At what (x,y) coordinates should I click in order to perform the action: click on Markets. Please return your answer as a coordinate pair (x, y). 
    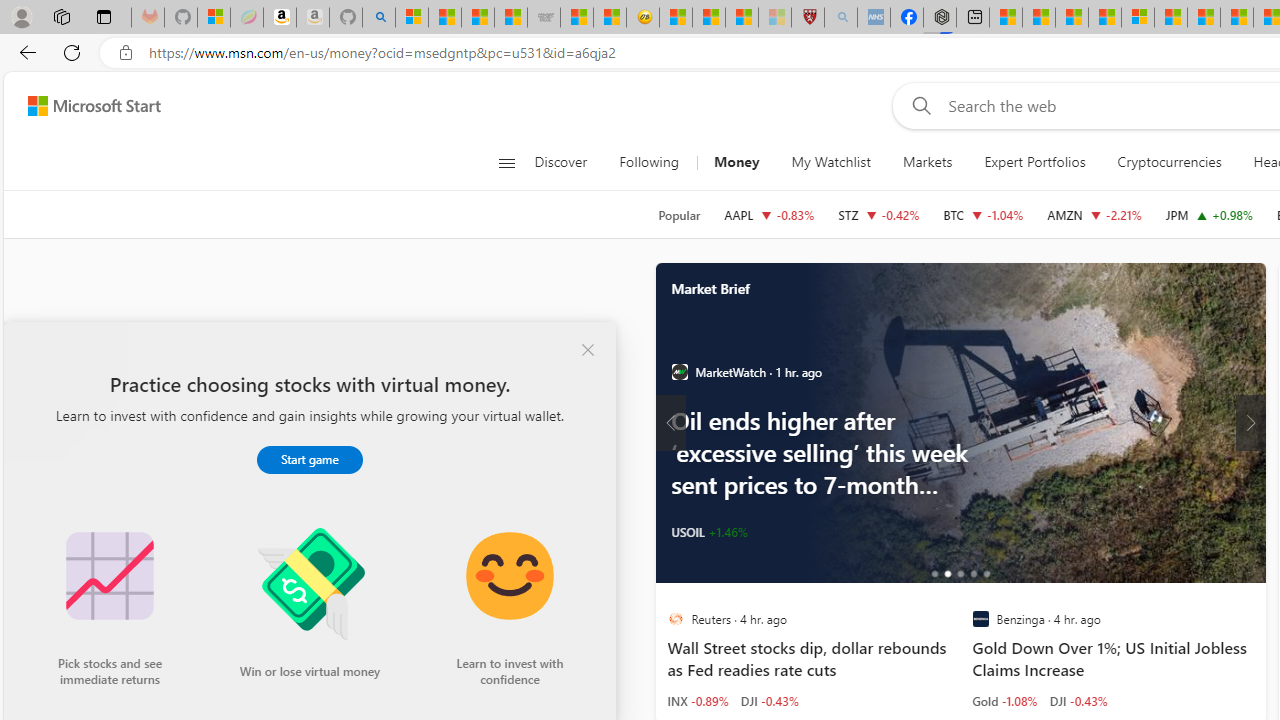
    Looking at the image, I should click on (928, 162).